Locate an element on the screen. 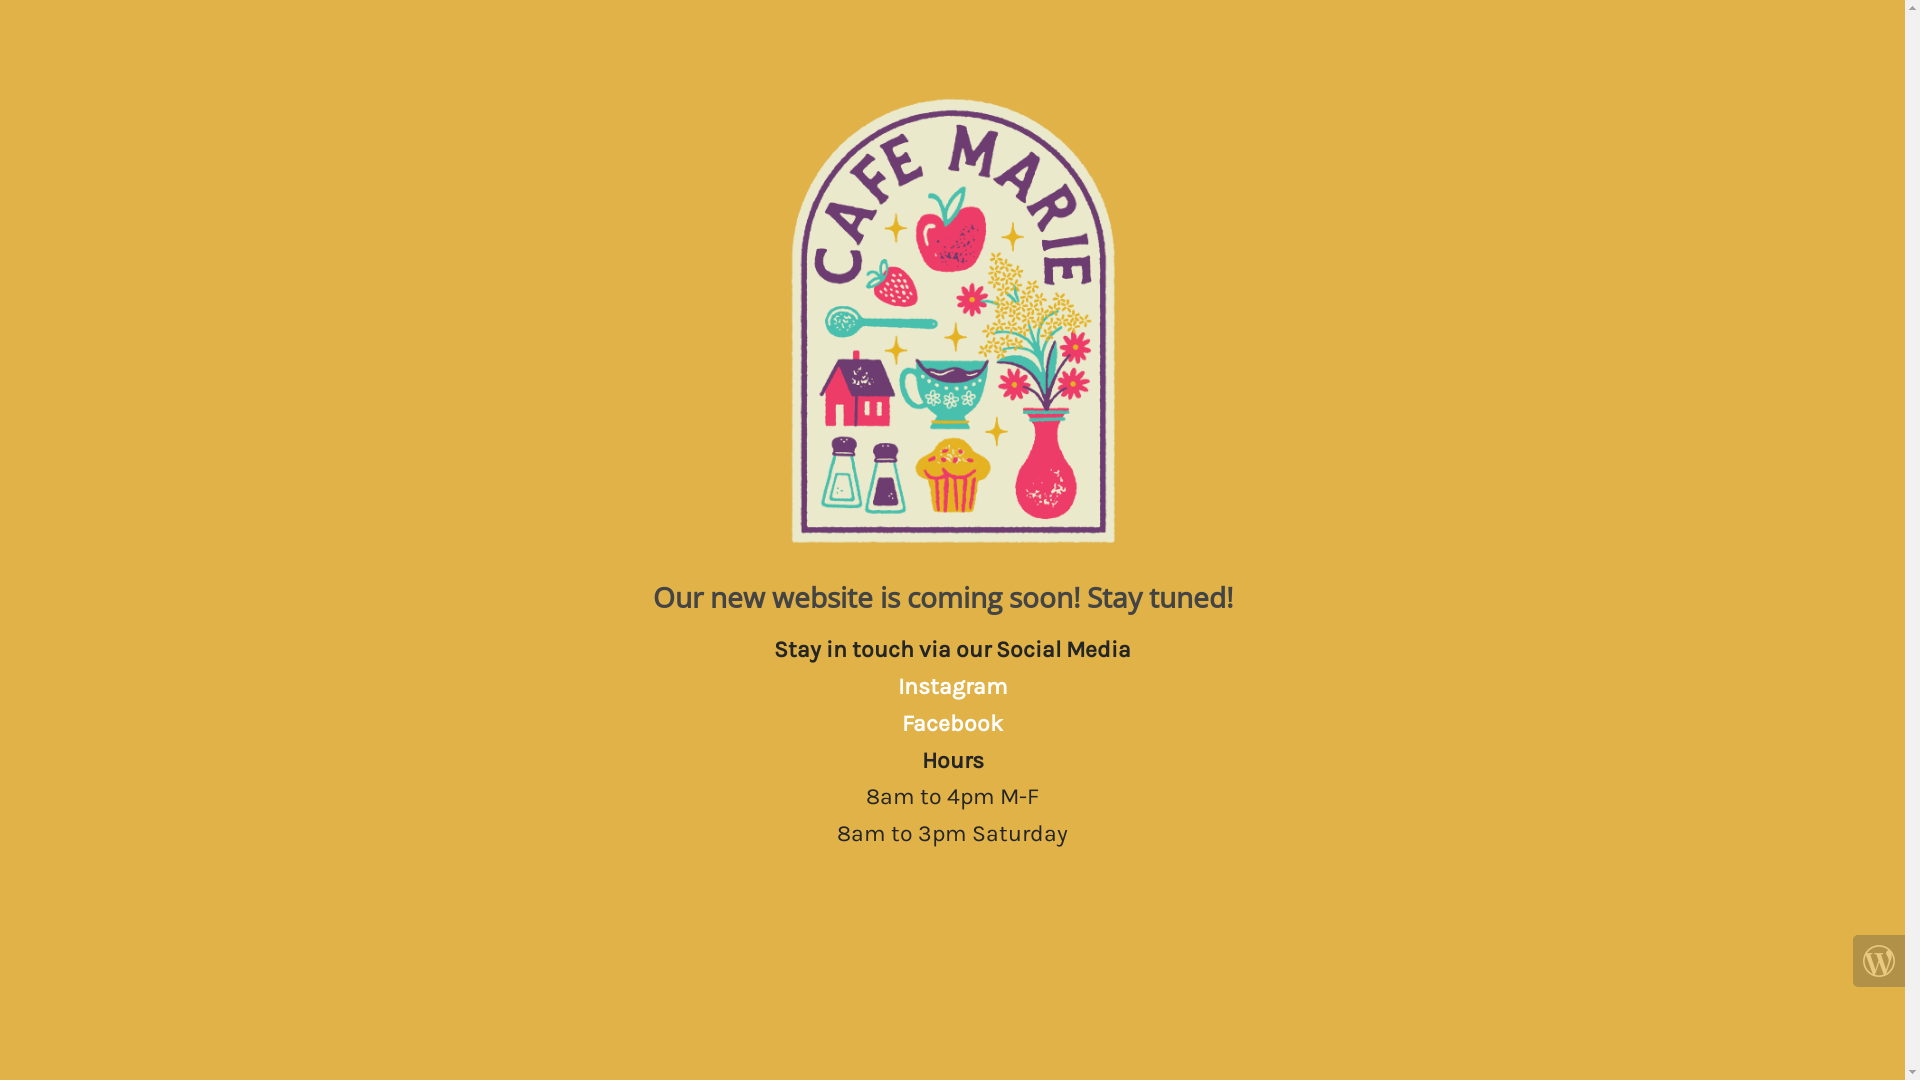 Image resolution: width=1920 pixels, height=1080 pixels. Instagram is located at coordinates (953, 686).